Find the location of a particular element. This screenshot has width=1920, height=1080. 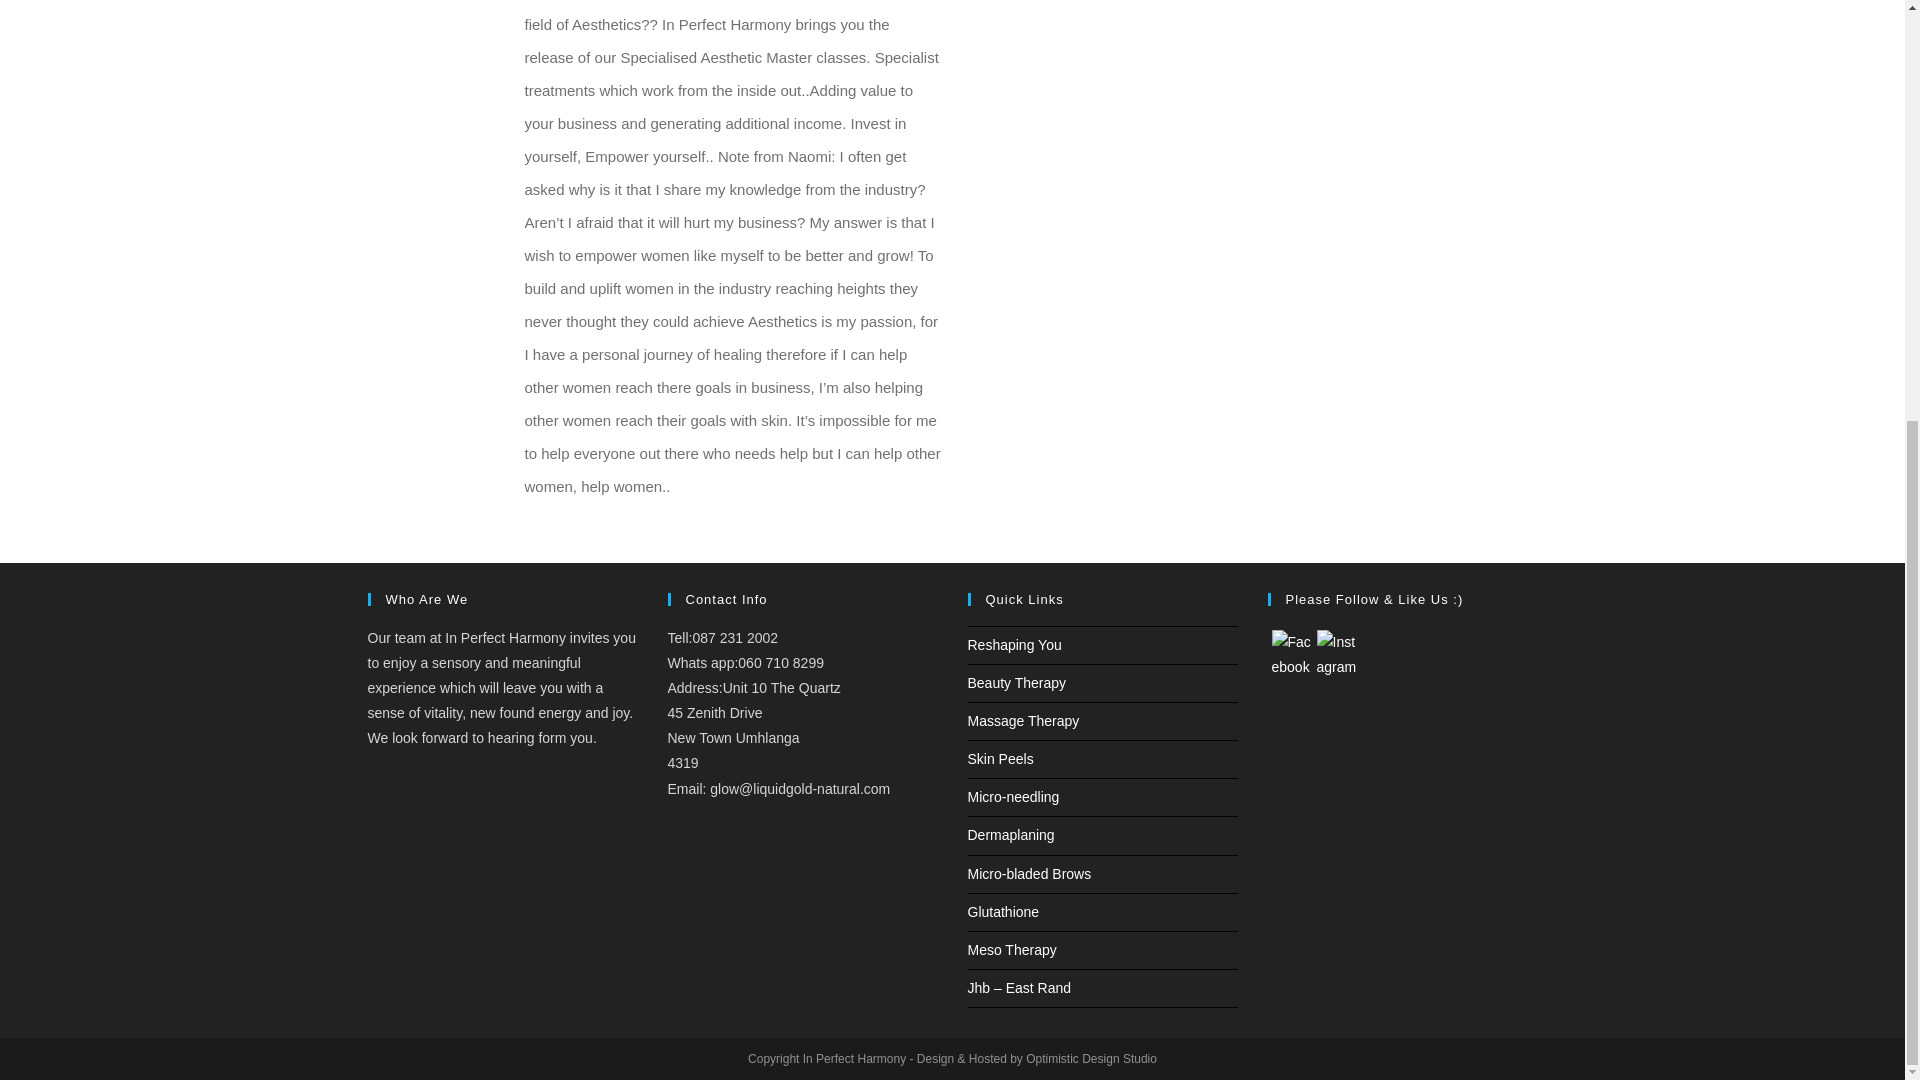

Massage Therapy is located at coordinates (1023, 720).